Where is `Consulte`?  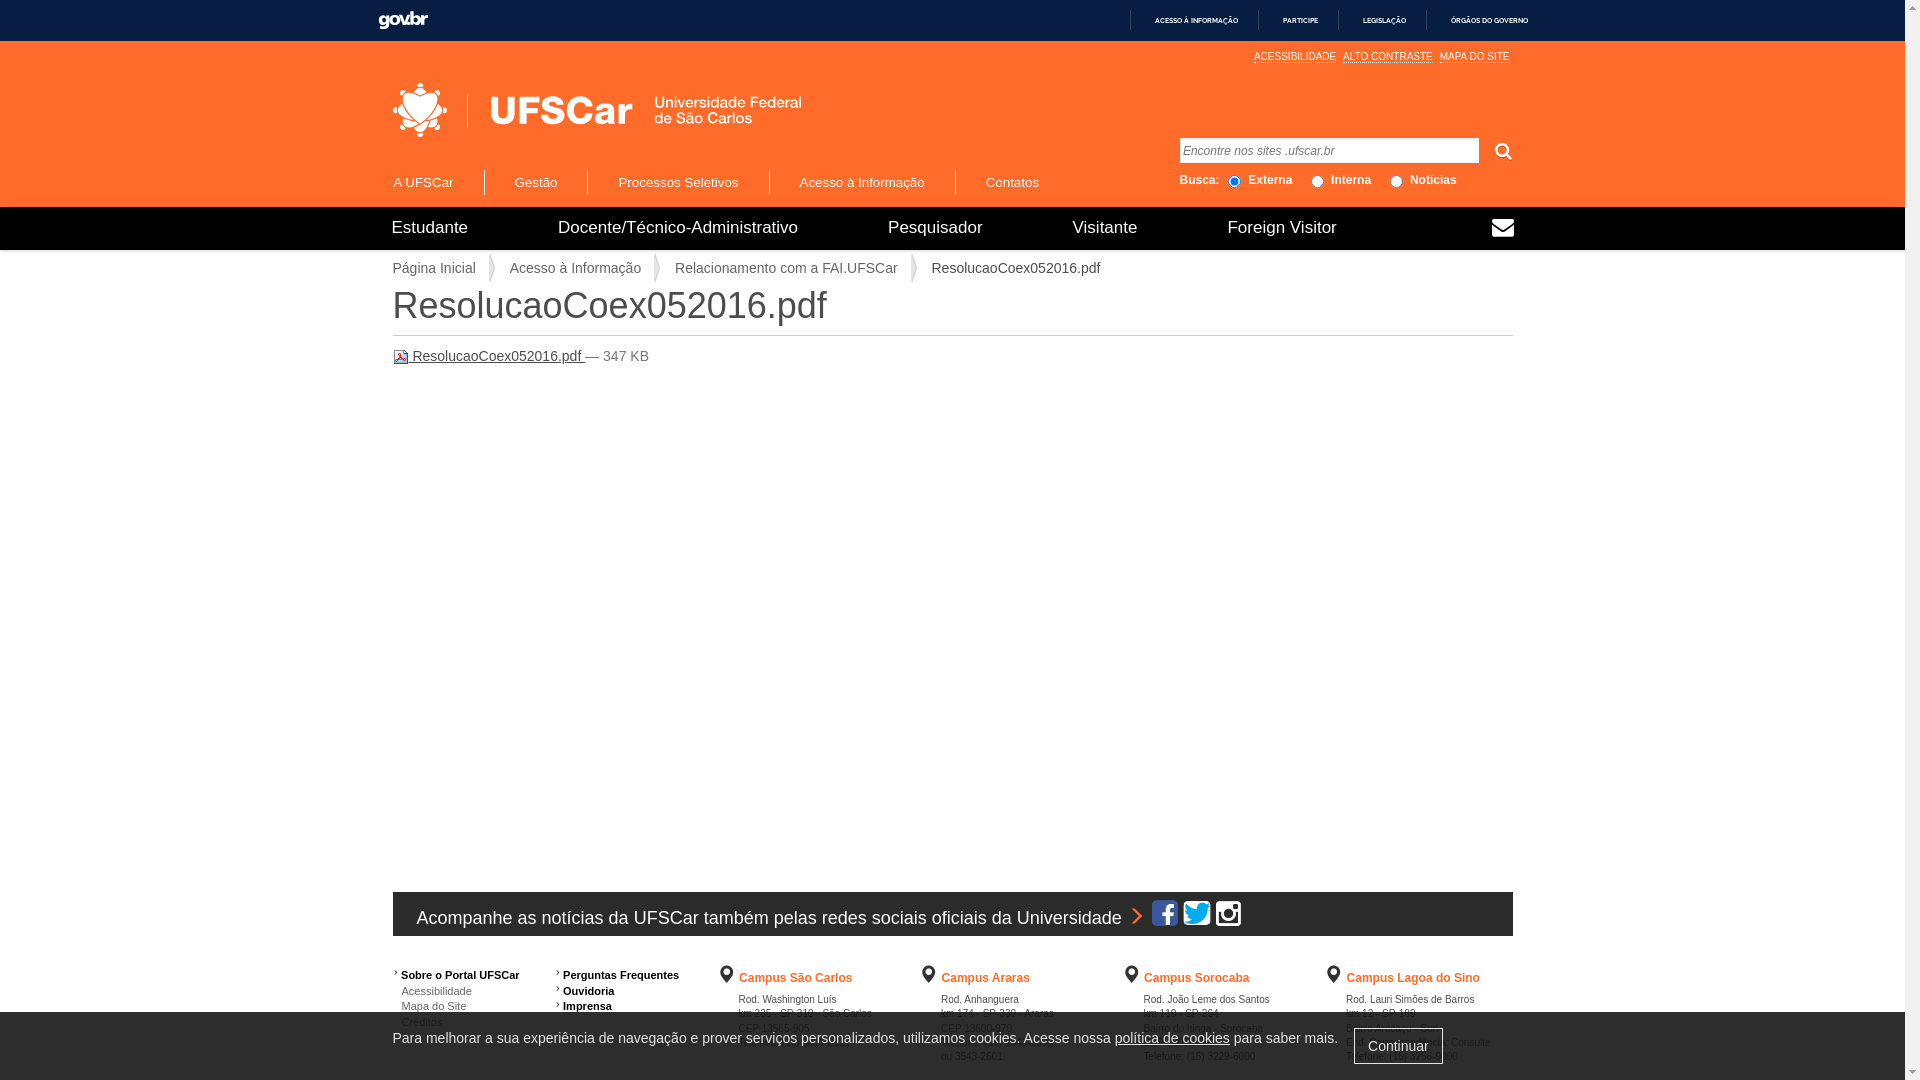
Consulte is located at coordinates (1470, 1042).